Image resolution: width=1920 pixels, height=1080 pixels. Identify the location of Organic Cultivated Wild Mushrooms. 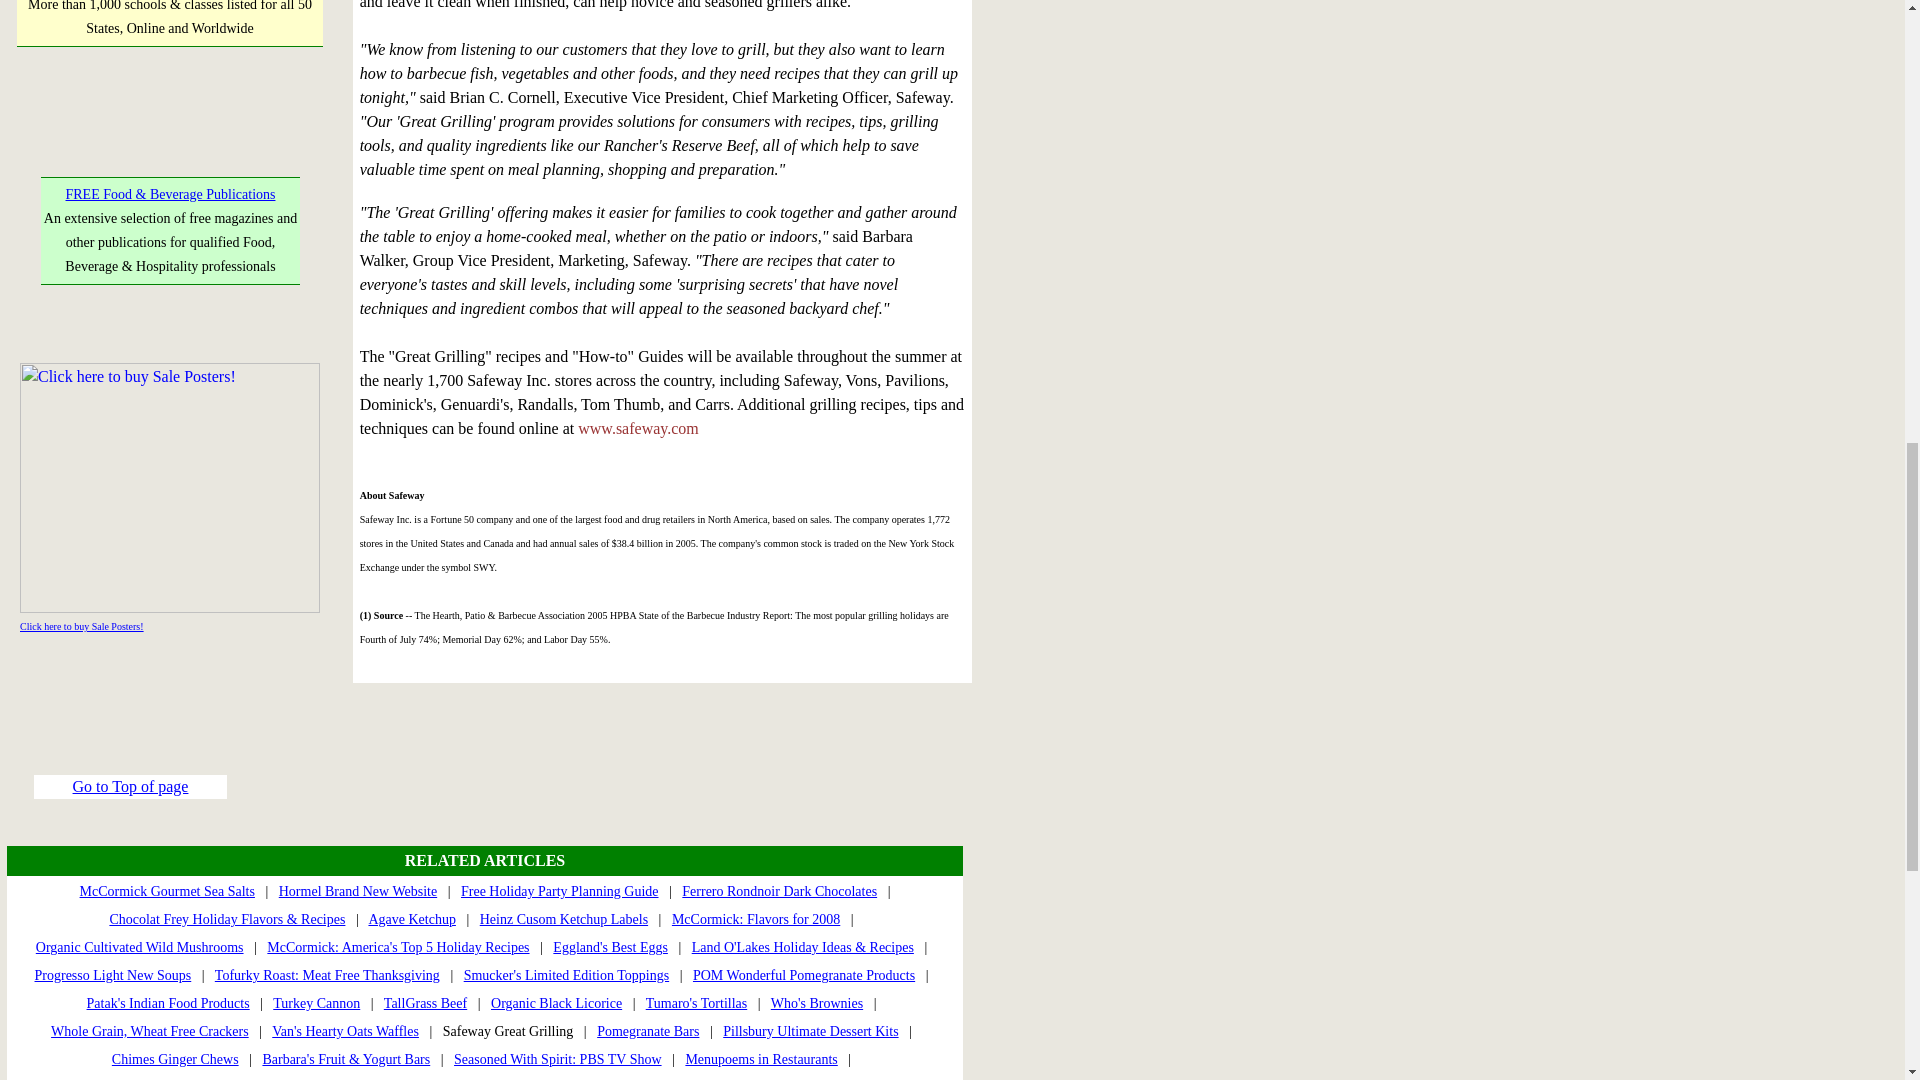
(140, 946).